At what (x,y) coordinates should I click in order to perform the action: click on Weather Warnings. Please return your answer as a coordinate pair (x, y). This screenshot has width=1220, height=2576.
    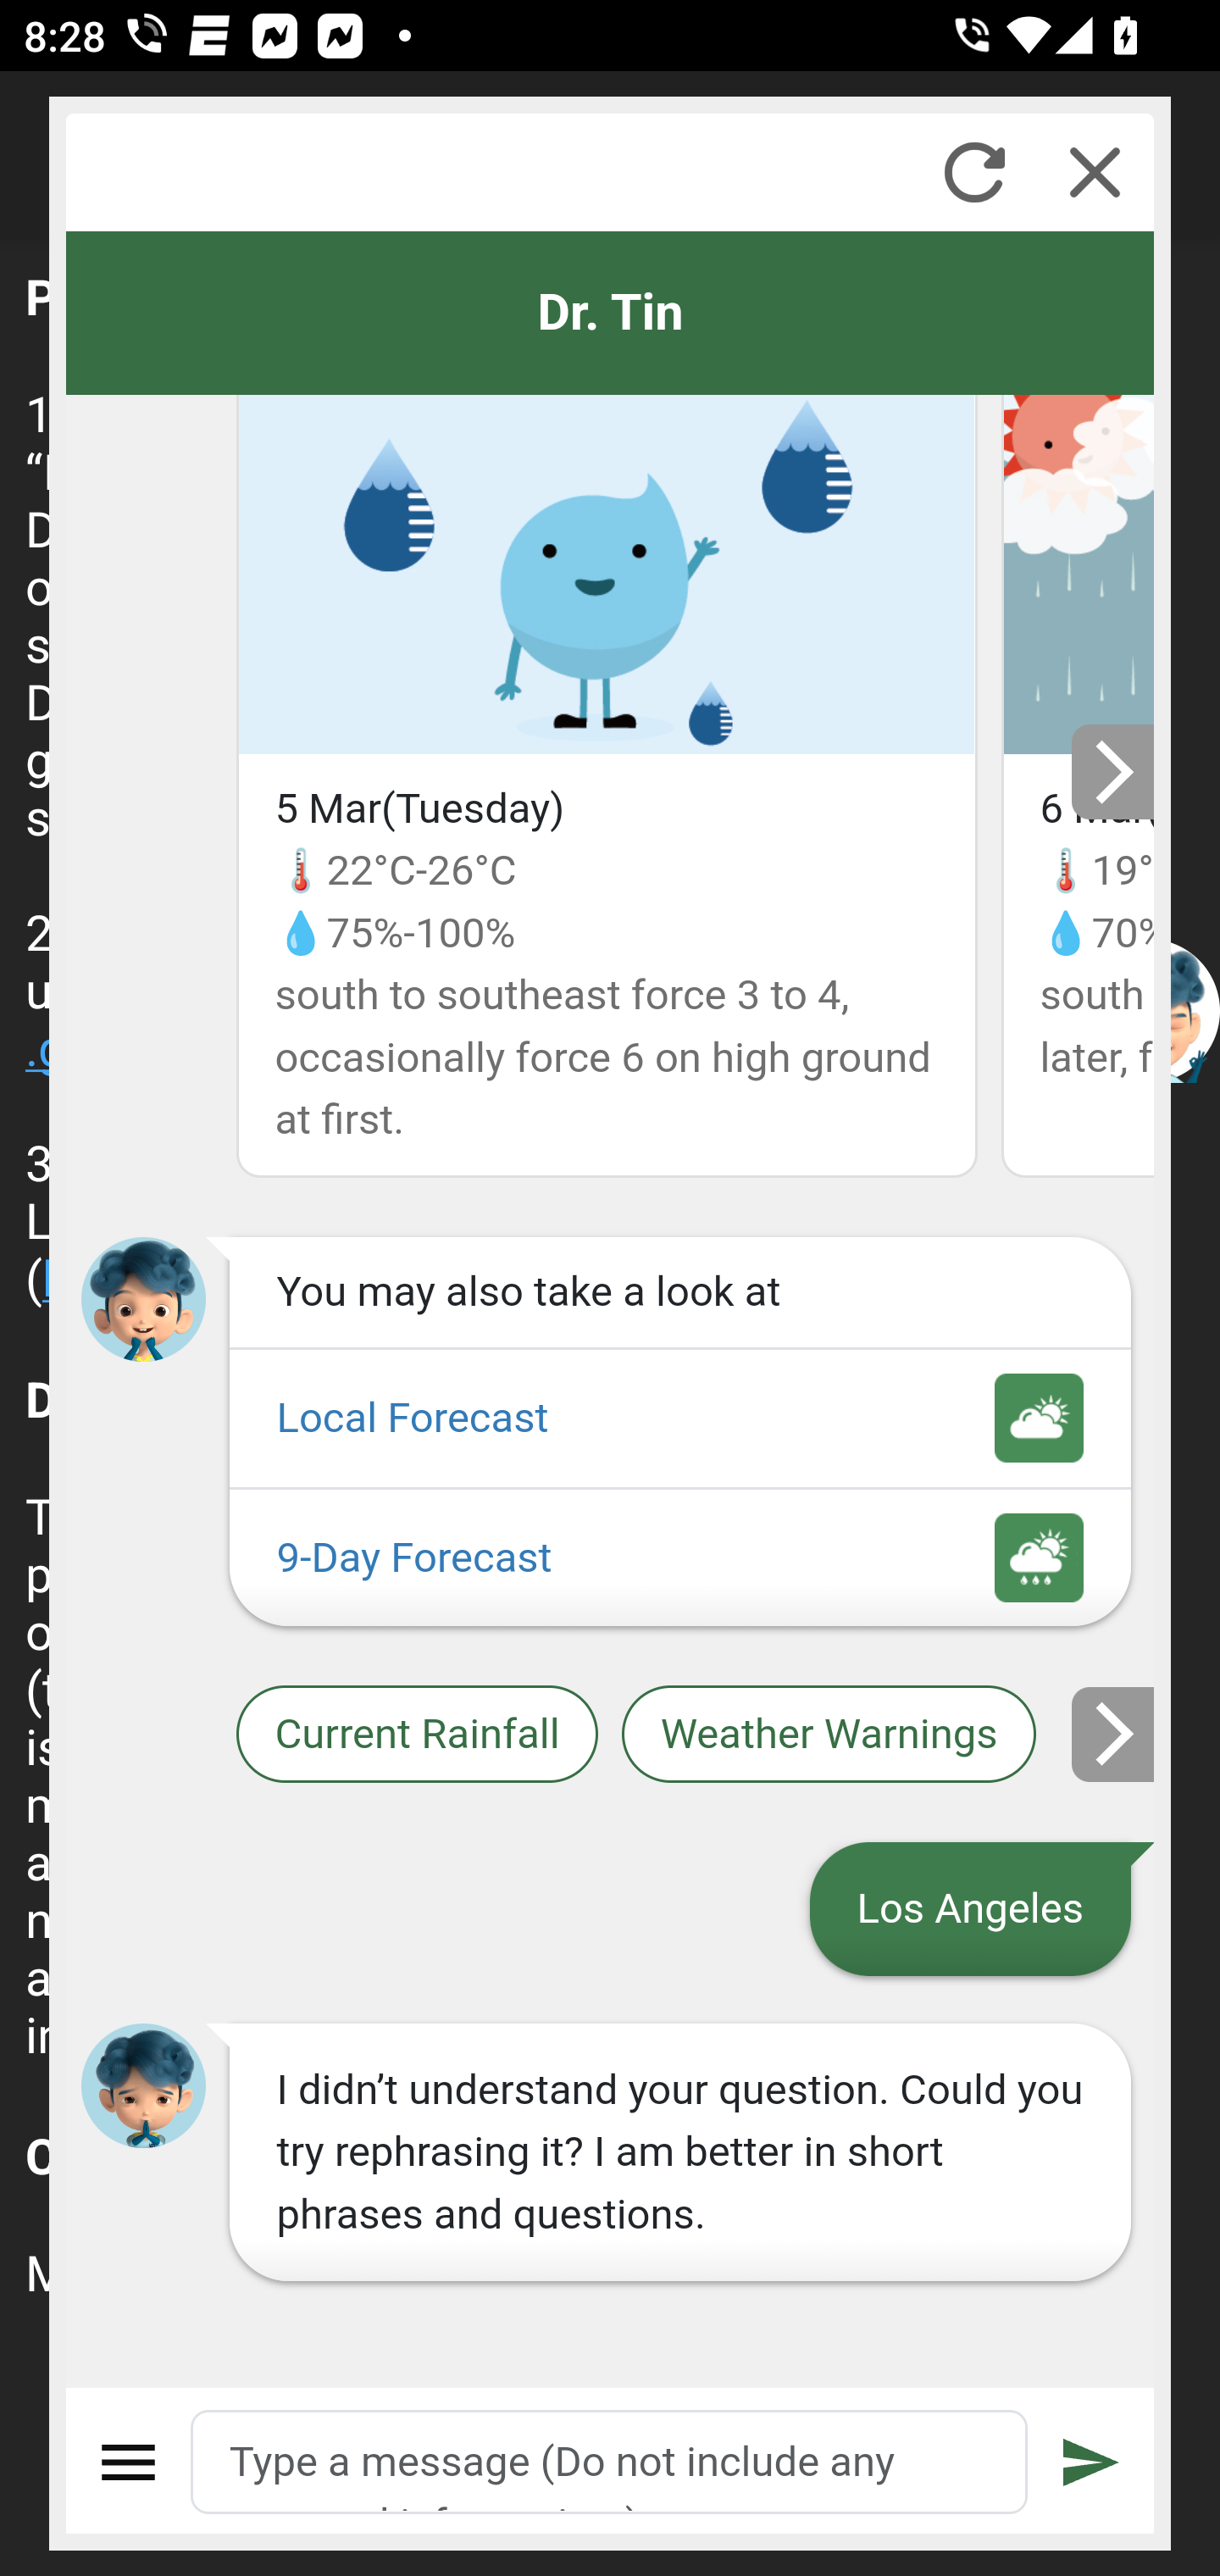
    Looking at the image, I should click on (829, 1735).